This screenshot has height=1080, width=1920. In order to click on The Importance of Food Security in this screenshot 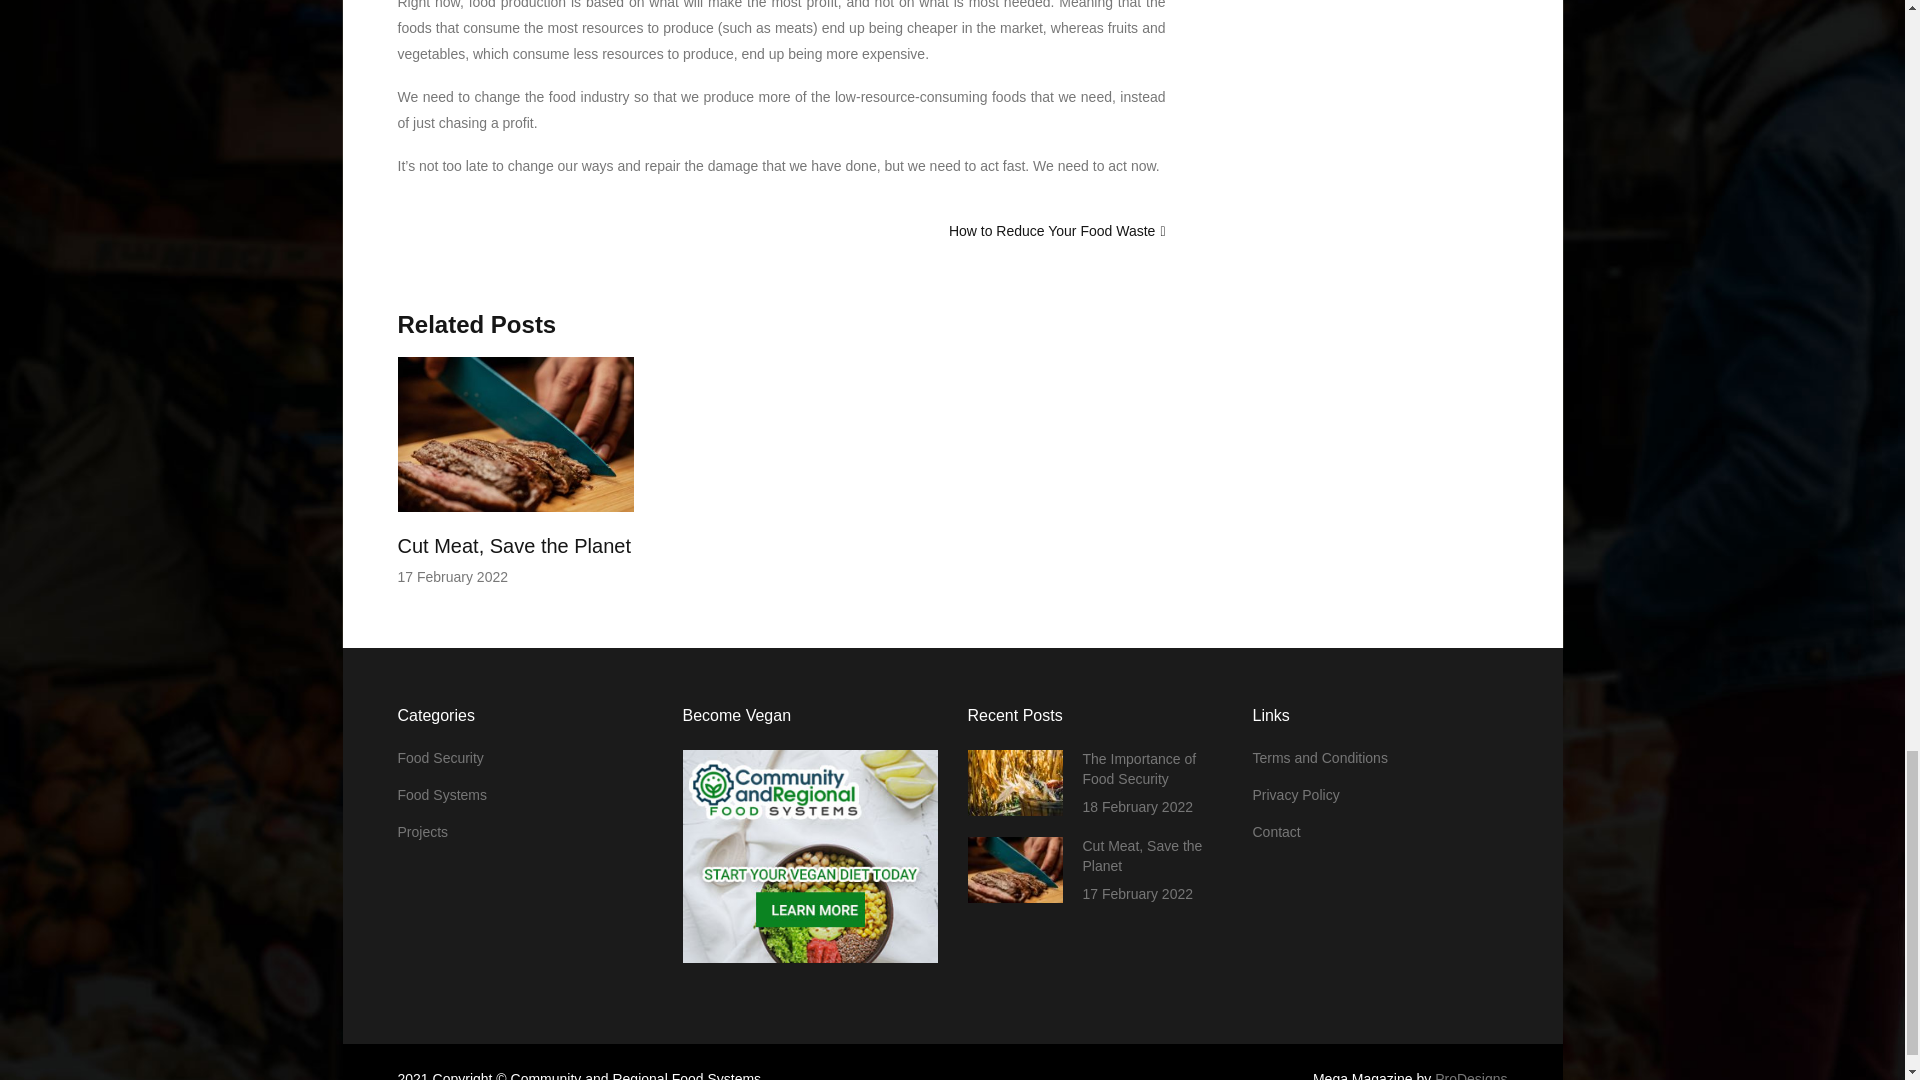, I will do `click(1139, 768)`.